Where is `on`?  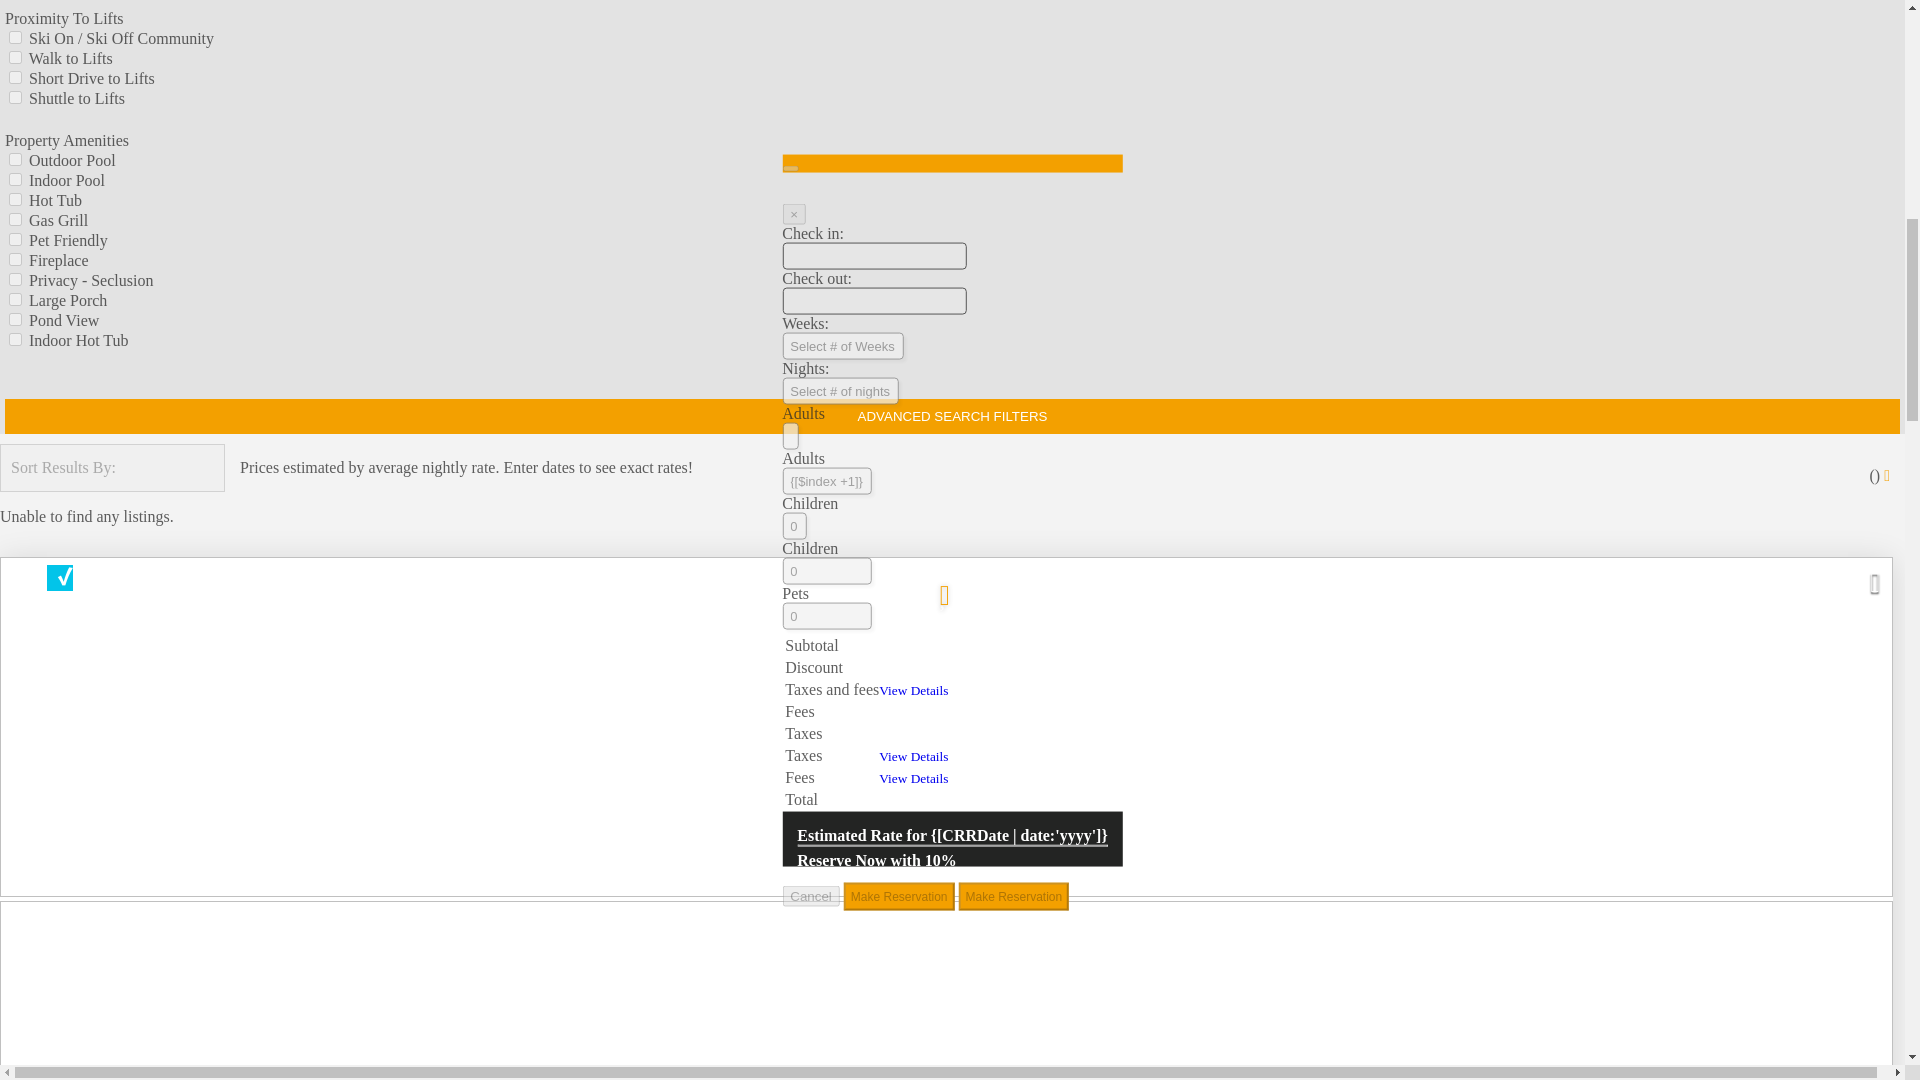 on is located at coordinates (15, 218).